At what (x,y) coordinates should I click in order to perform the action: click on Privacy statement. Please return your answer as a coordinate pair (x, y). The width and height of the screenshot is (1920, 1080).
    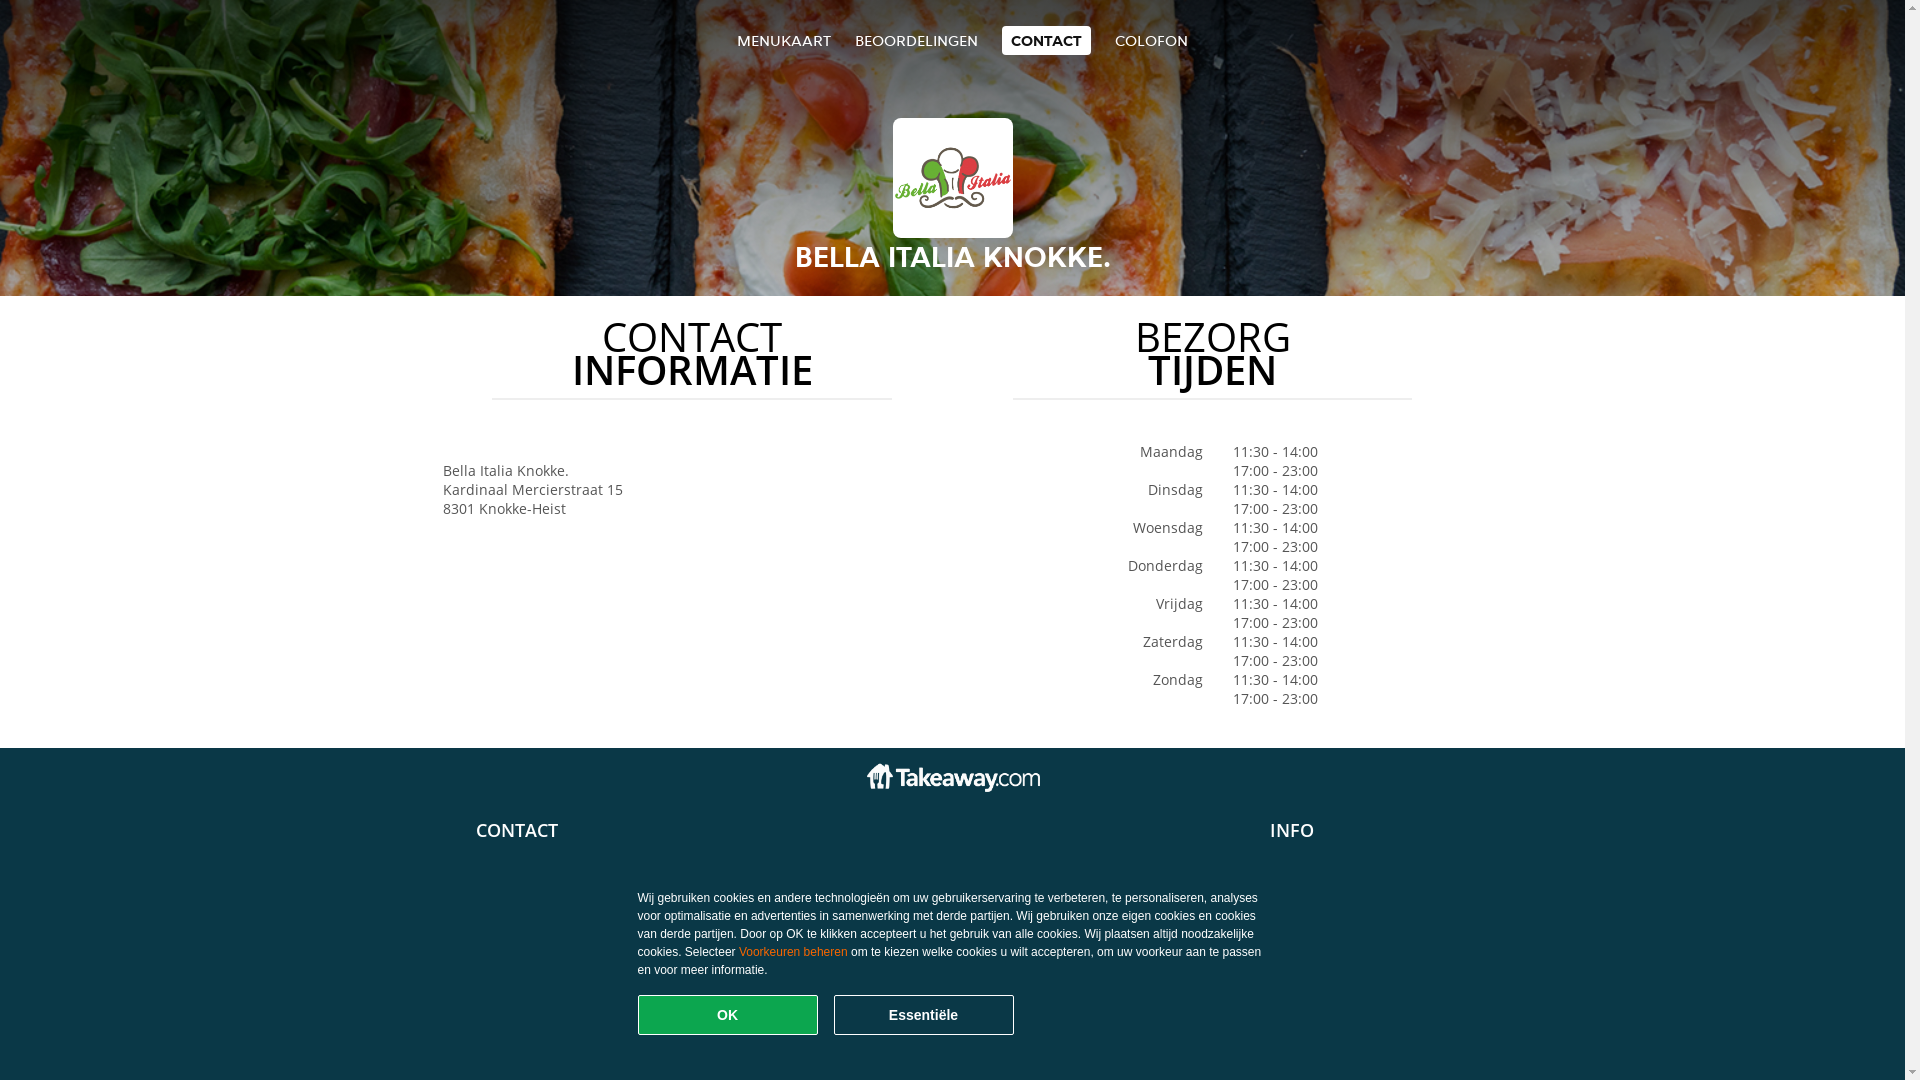
    Looking at the image, I should click on (1330, 870).